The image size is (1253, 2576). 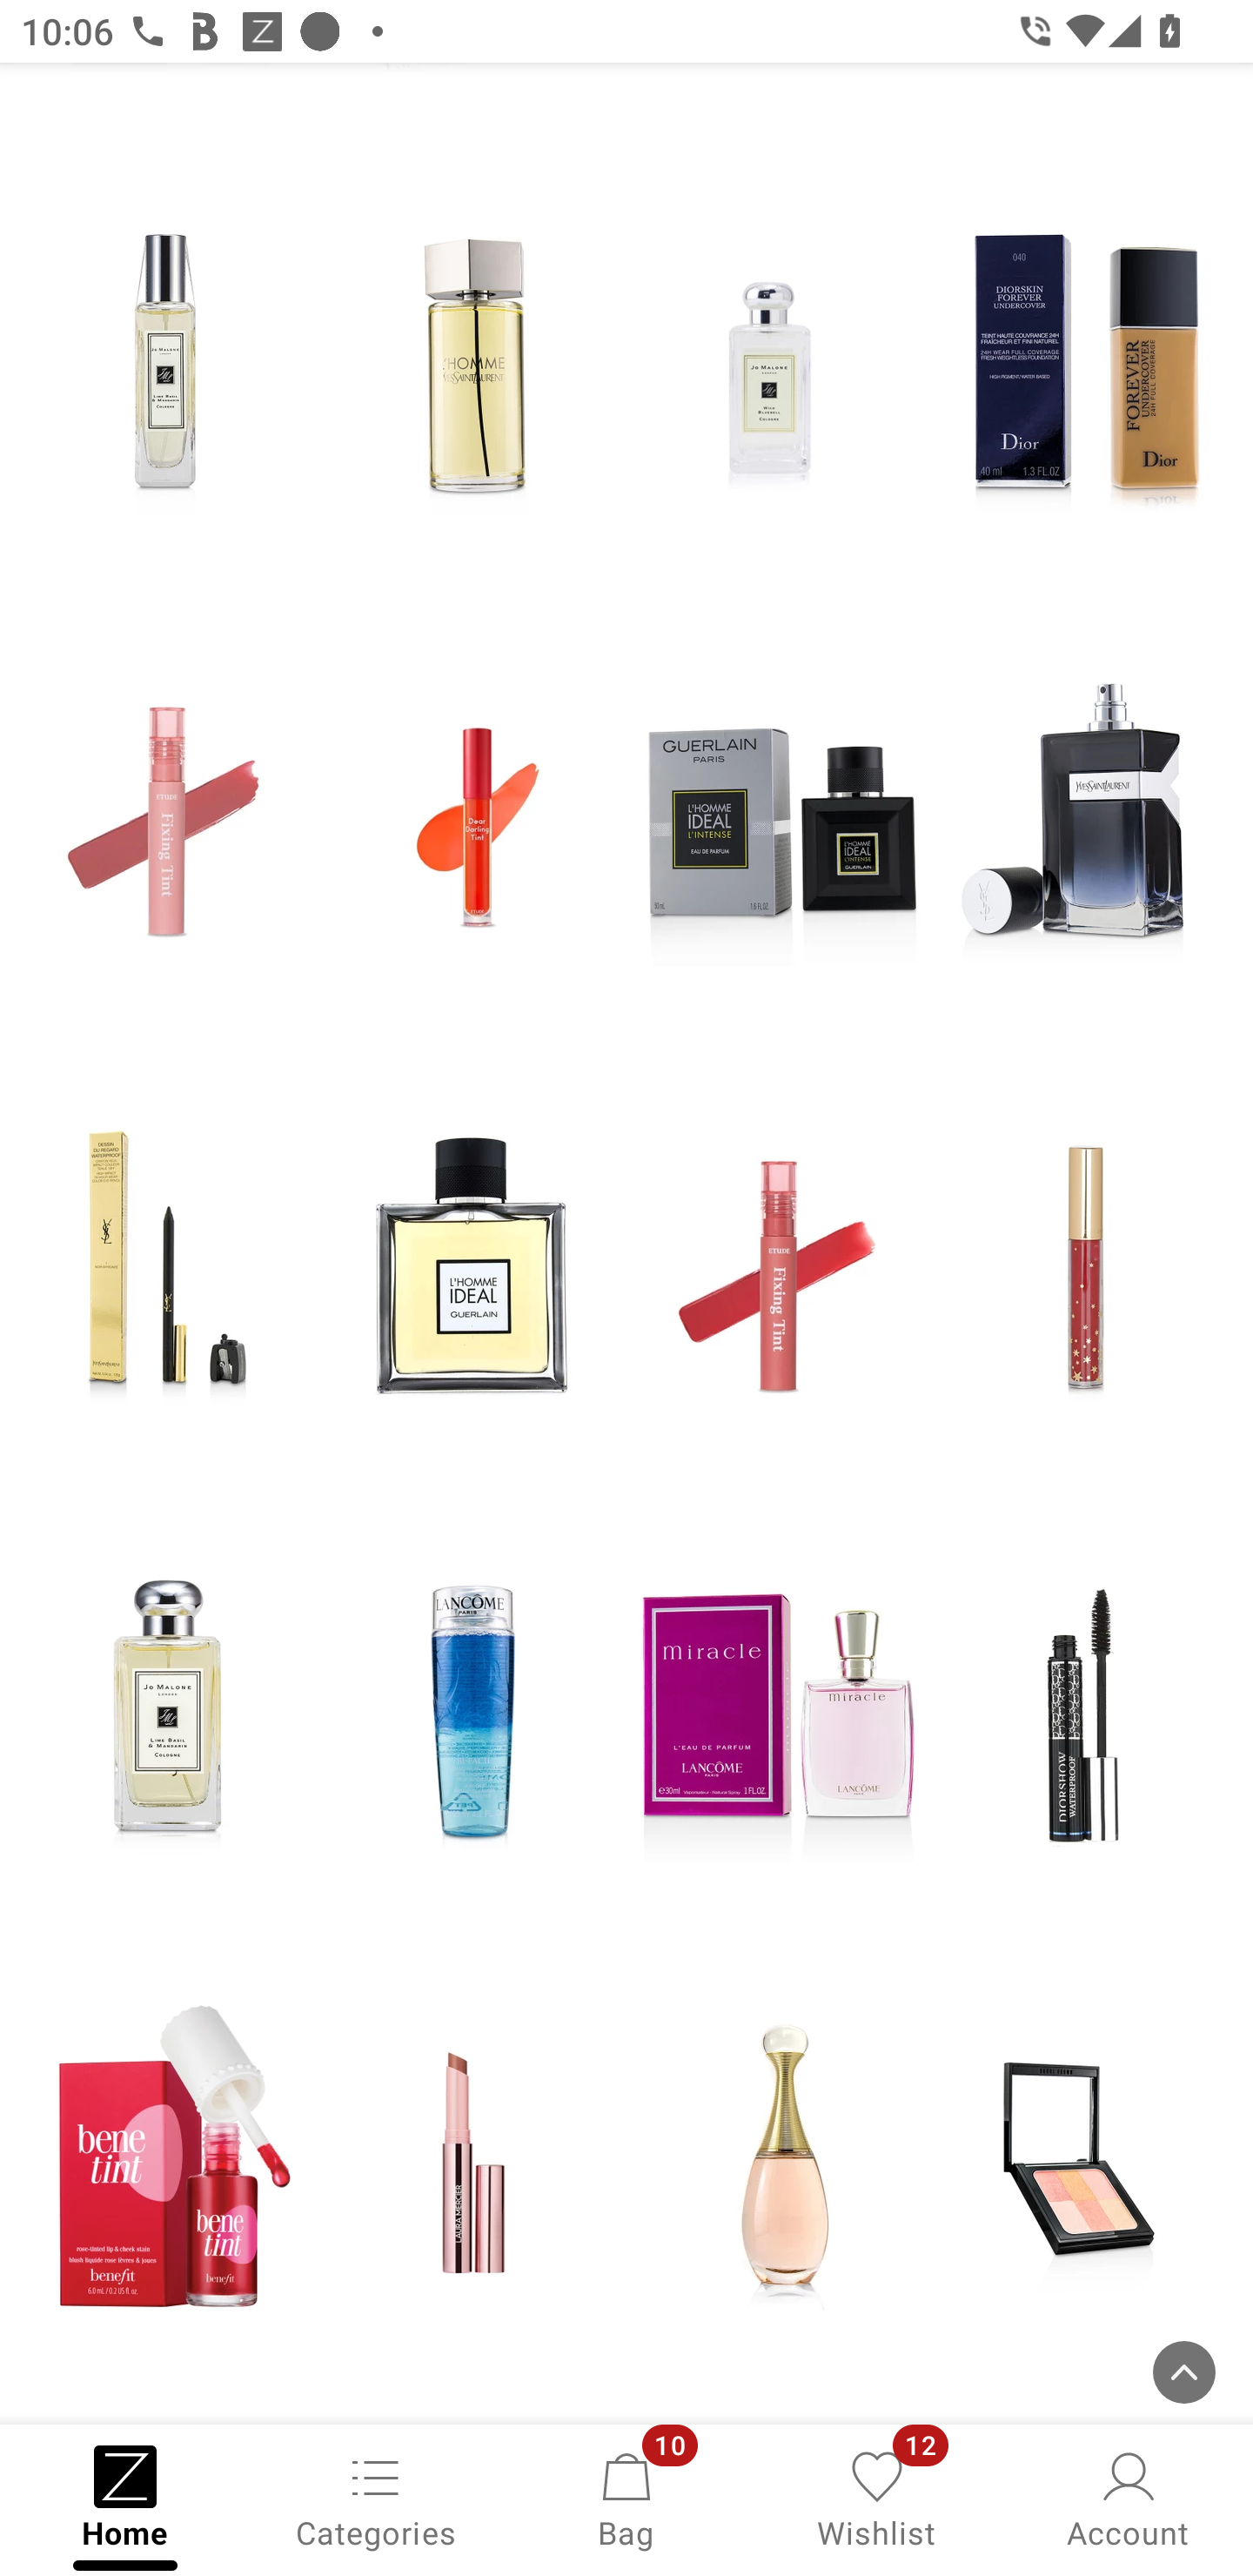 I want to click on Bag, 10 new notifications Bag, so click(x=626, y=2498).